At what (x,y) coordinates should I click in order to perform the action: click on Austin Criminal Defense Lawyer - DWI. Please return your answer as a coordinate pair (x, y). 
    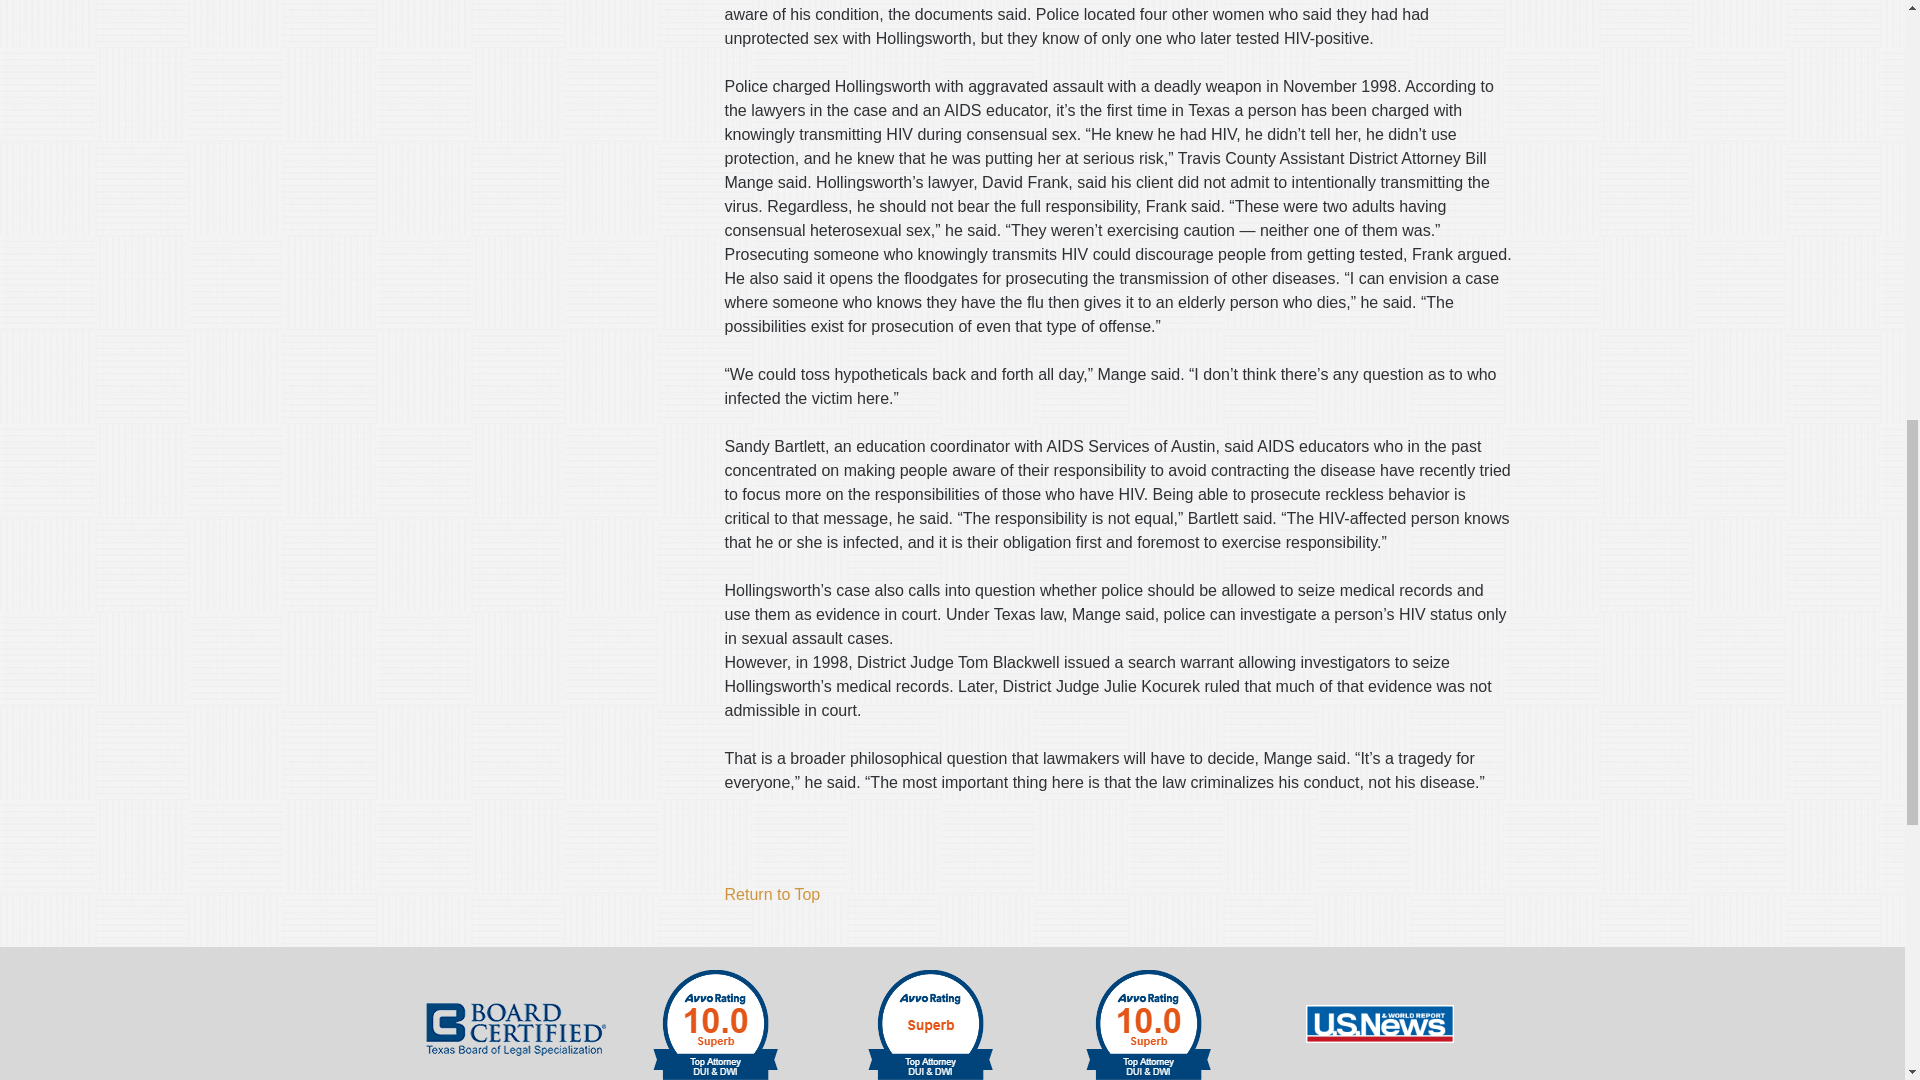
    Looking at the image, I should click on (712, 1022).